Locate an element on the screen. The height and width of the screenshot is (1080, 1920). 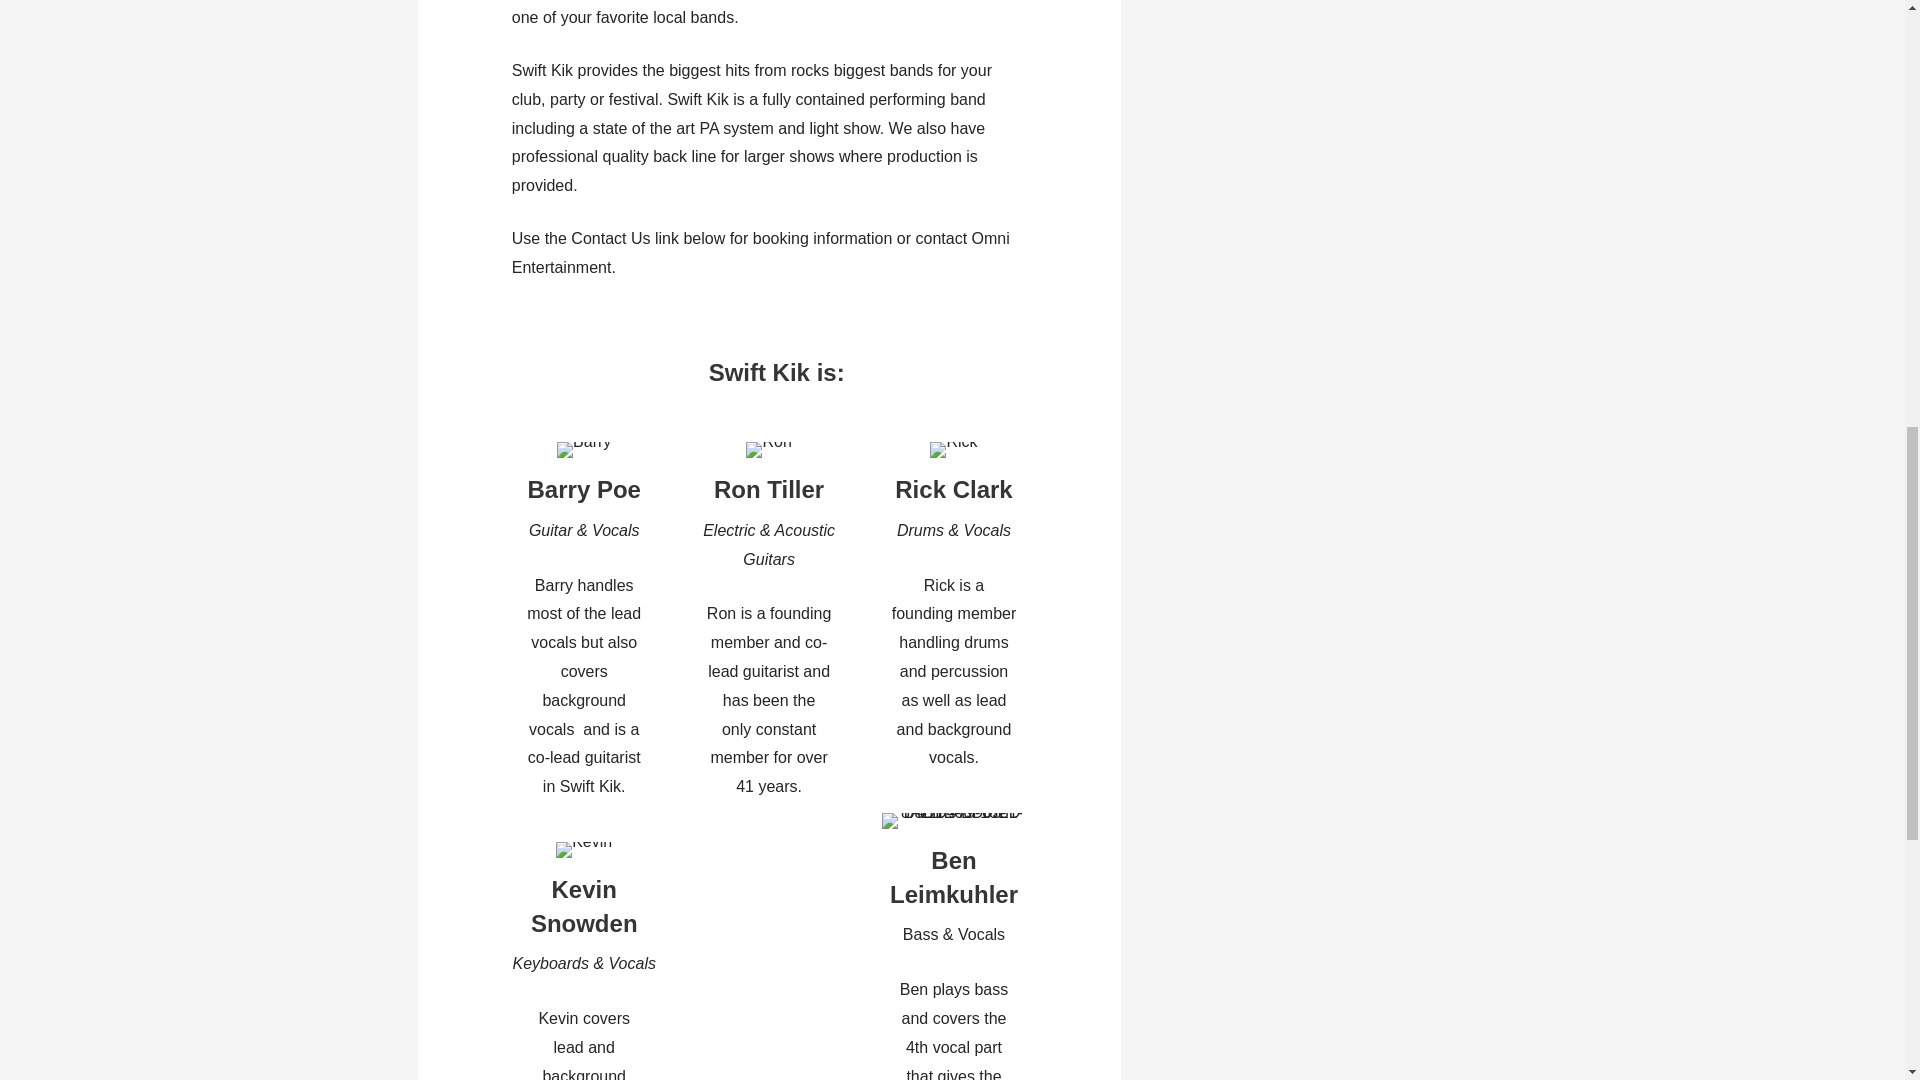
8A21F979-18E1-41D4-BD05-B8D1E06F678D is located at coordinates (954, 821).